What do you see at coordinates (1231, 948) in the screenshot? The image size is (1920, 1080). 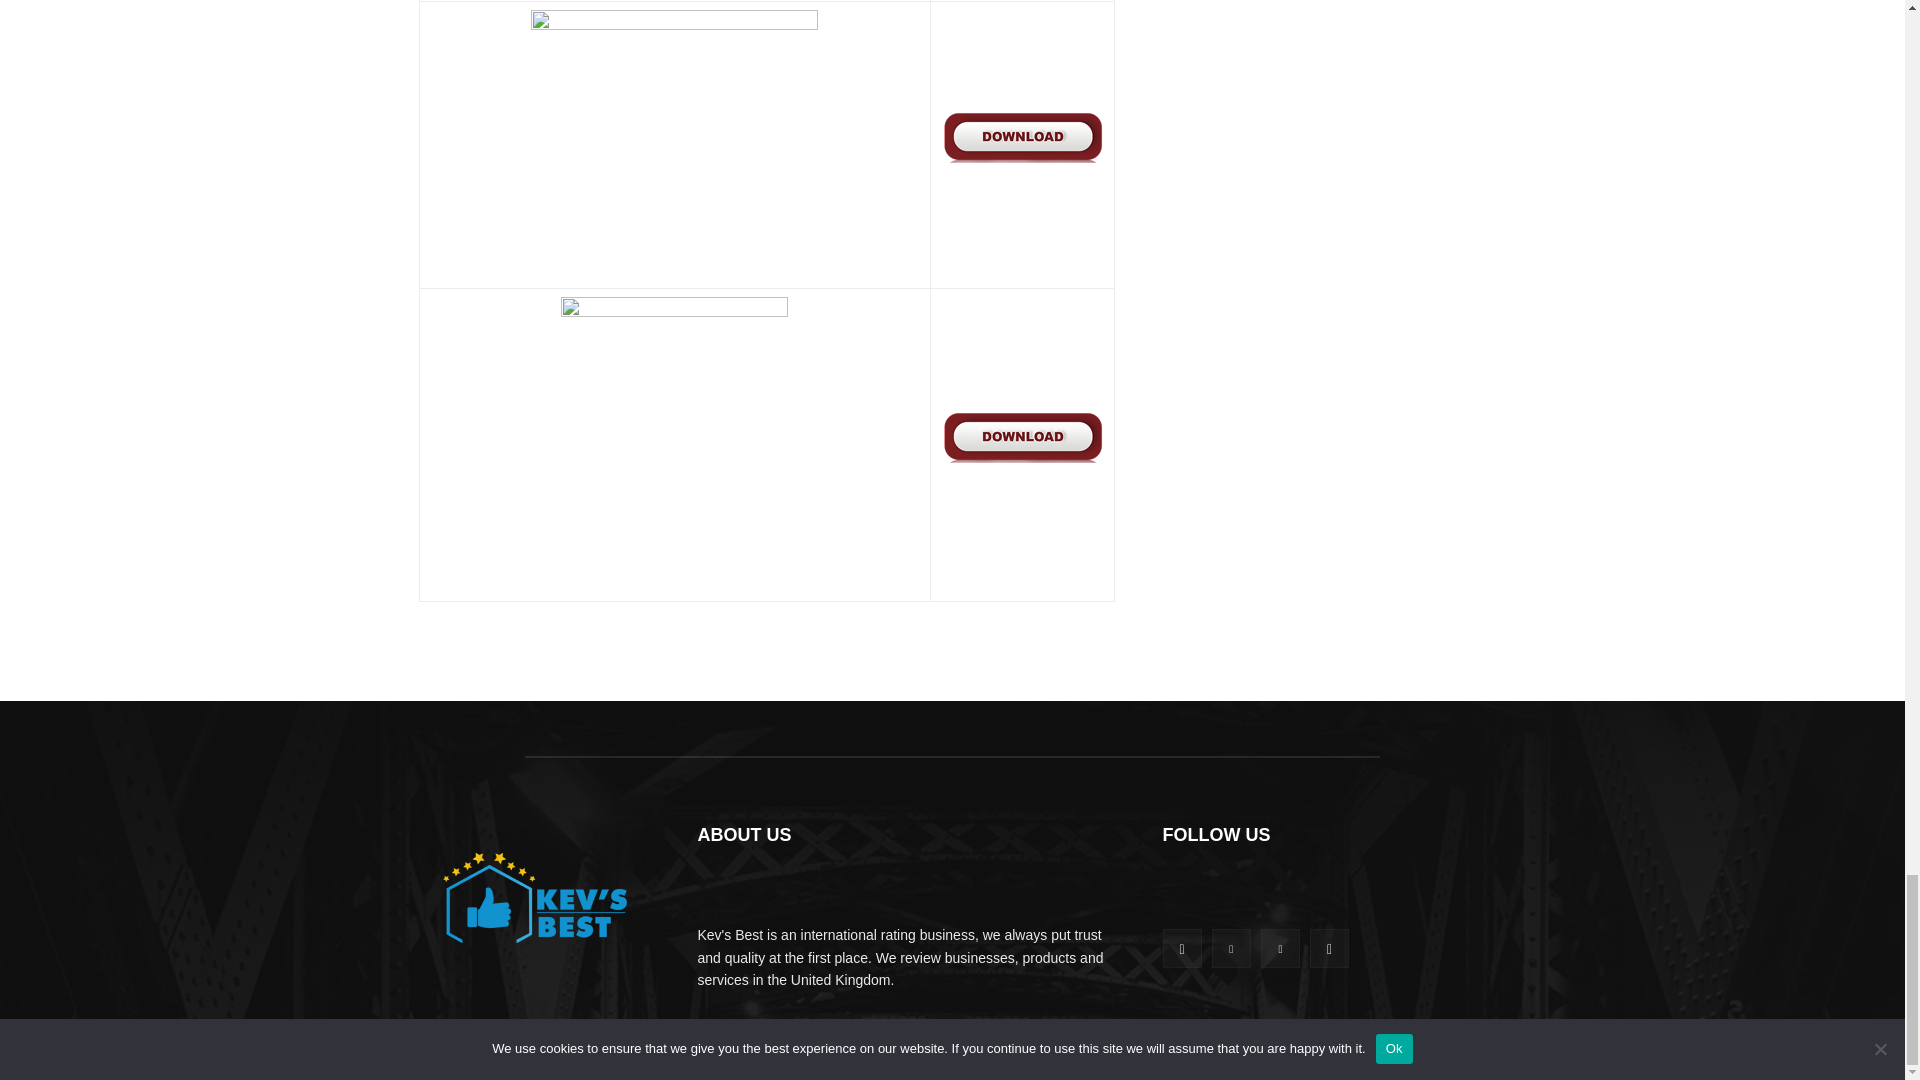 I see `Linkedin` at bounding box center [1231, 948].